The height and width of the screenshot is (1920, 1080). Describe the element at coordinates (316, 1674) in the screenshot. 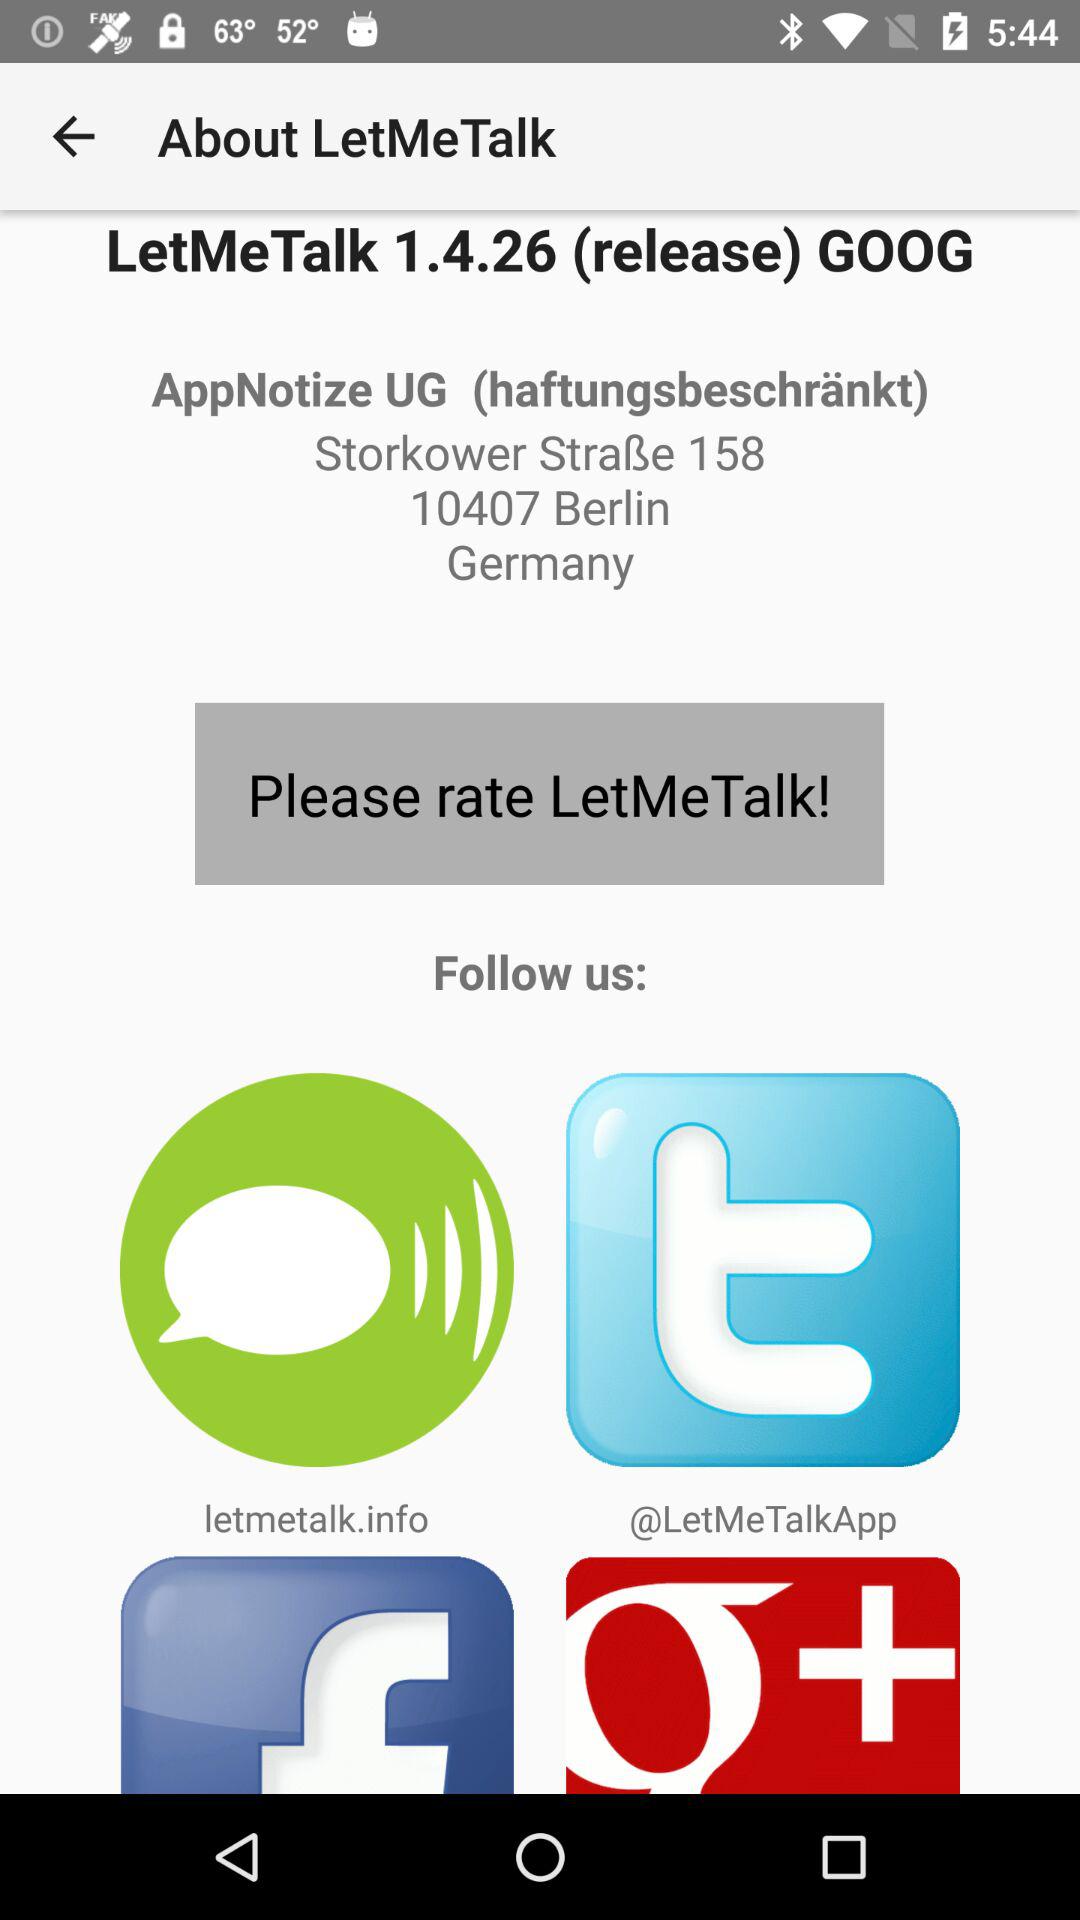

I see `turn on the app below the letmetalk.info icon` at that location.